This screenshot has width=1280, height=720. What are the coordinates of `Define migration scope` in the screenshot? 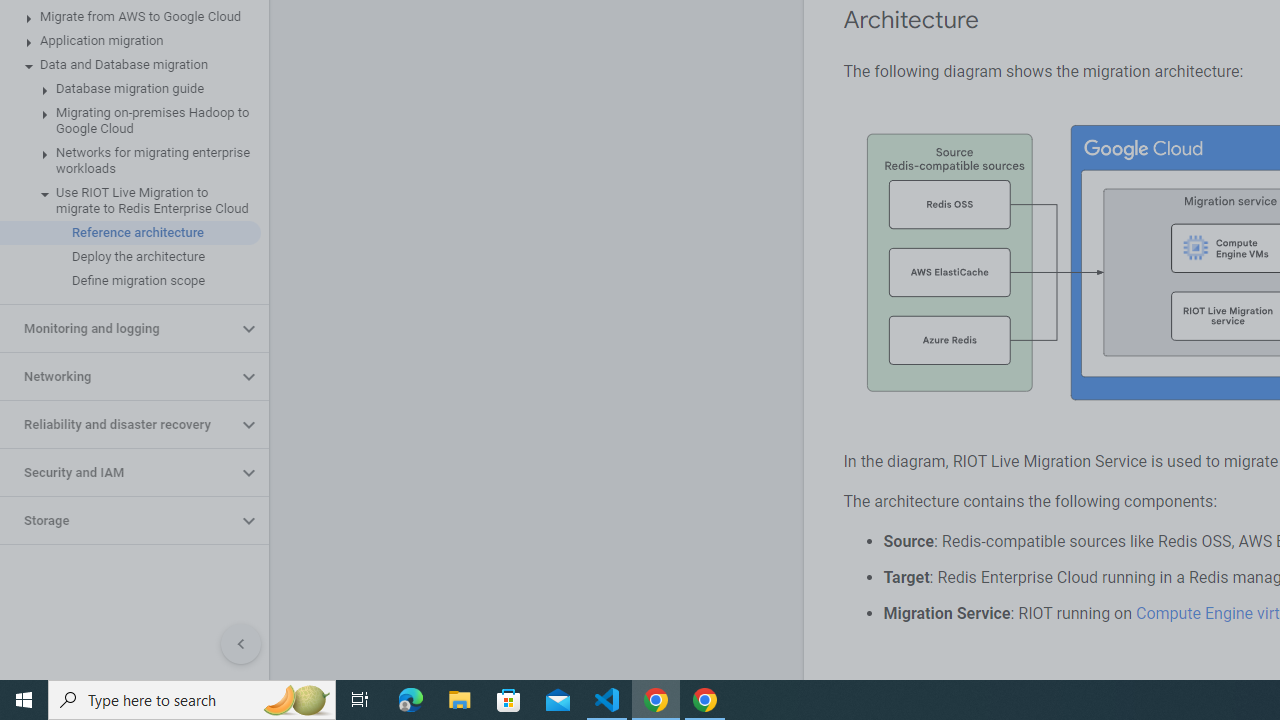 It's located at (130, 281).